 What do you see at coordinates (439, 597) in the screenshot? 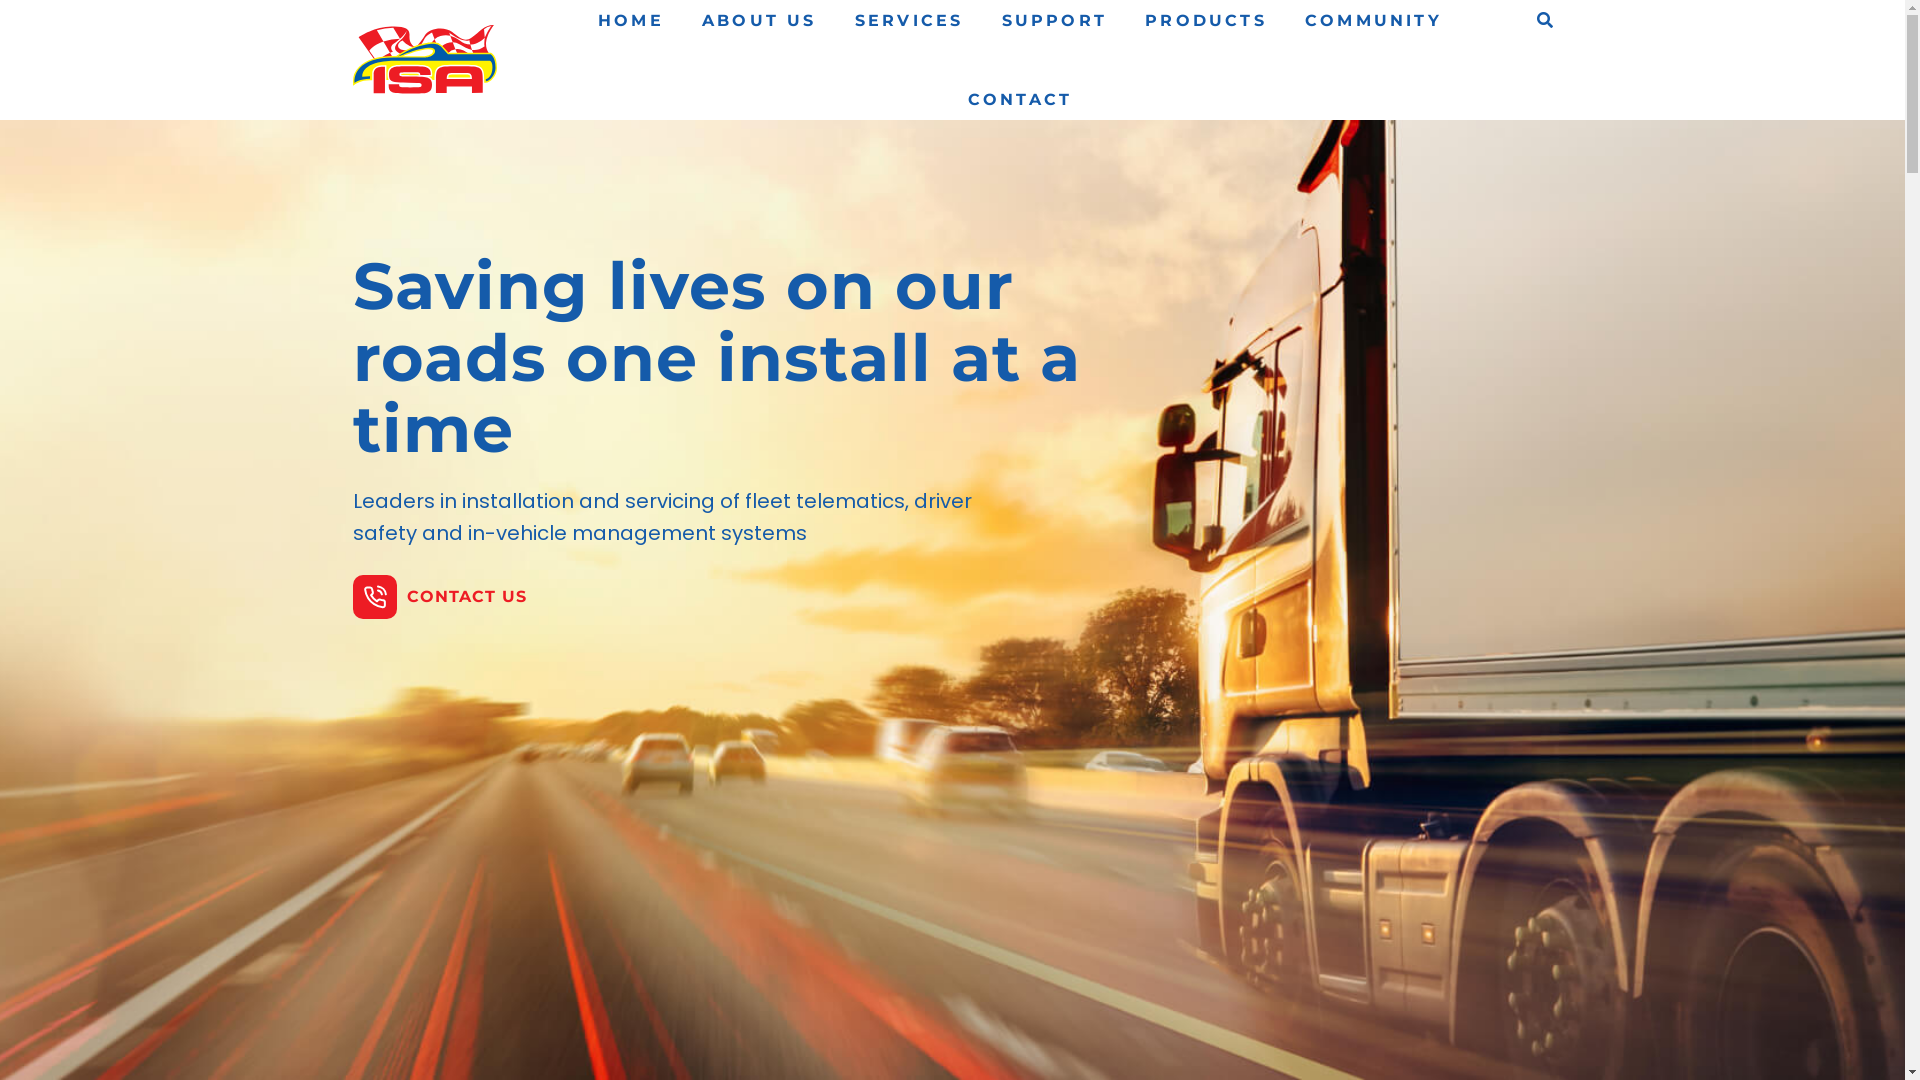
I see `CONTACT US` at bounding box center [439, 597].